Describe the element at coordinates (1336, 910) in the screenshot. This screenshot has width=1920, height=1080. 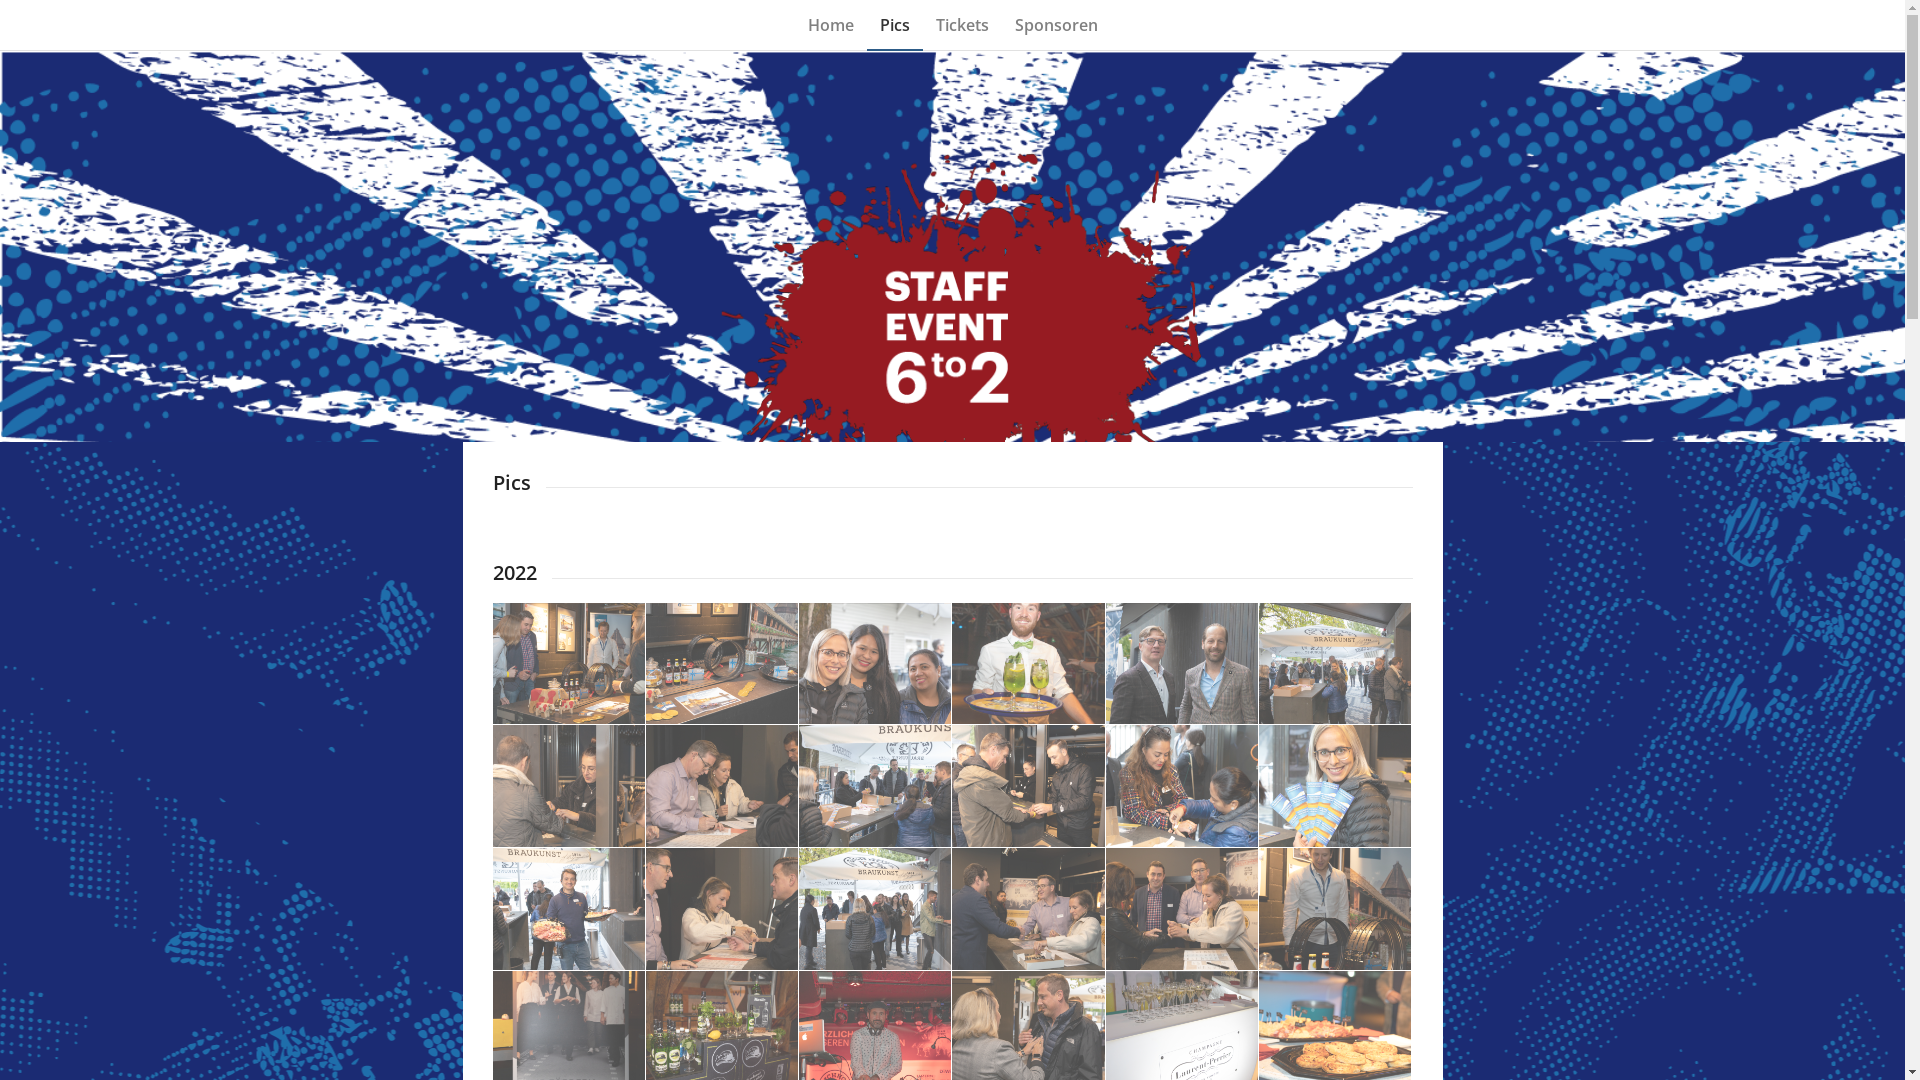
I see `_U5A3514` at that location.